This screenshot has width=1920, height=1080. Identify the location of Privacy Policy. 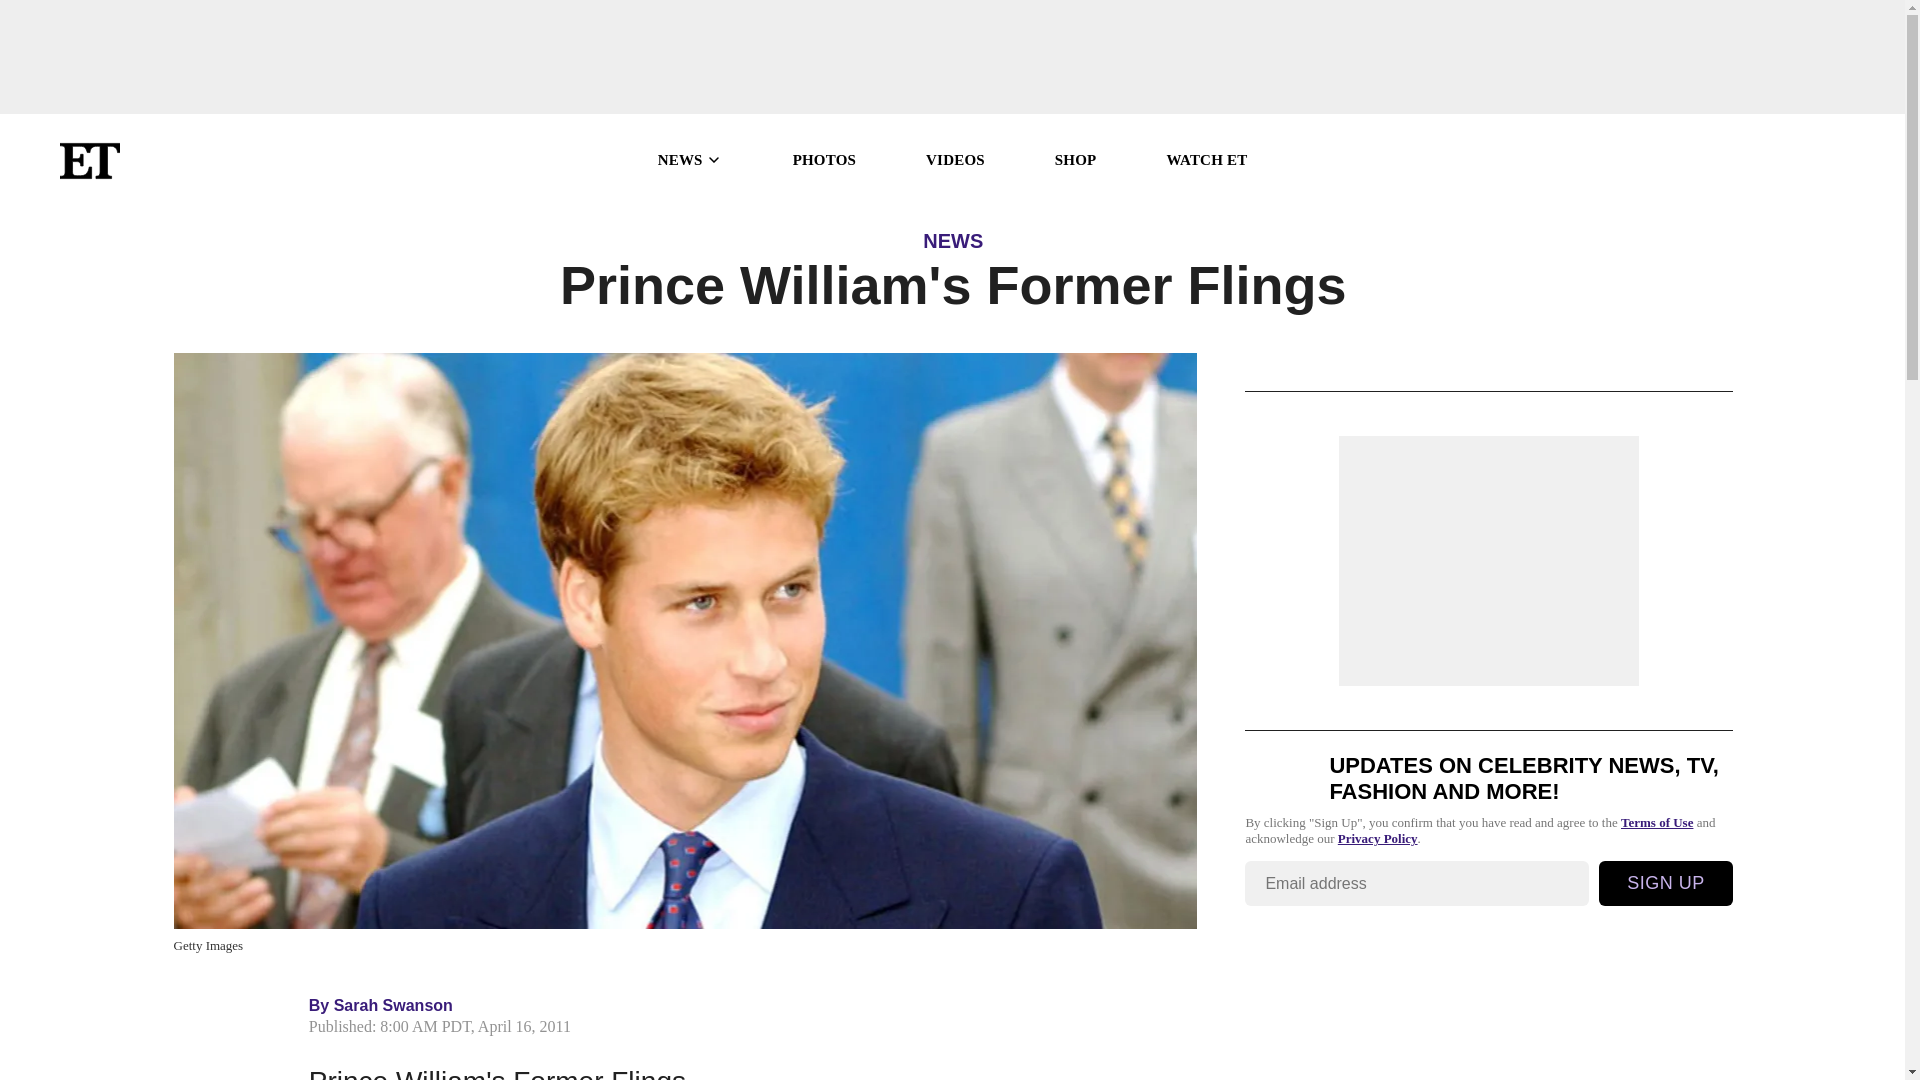
(1378, 838).